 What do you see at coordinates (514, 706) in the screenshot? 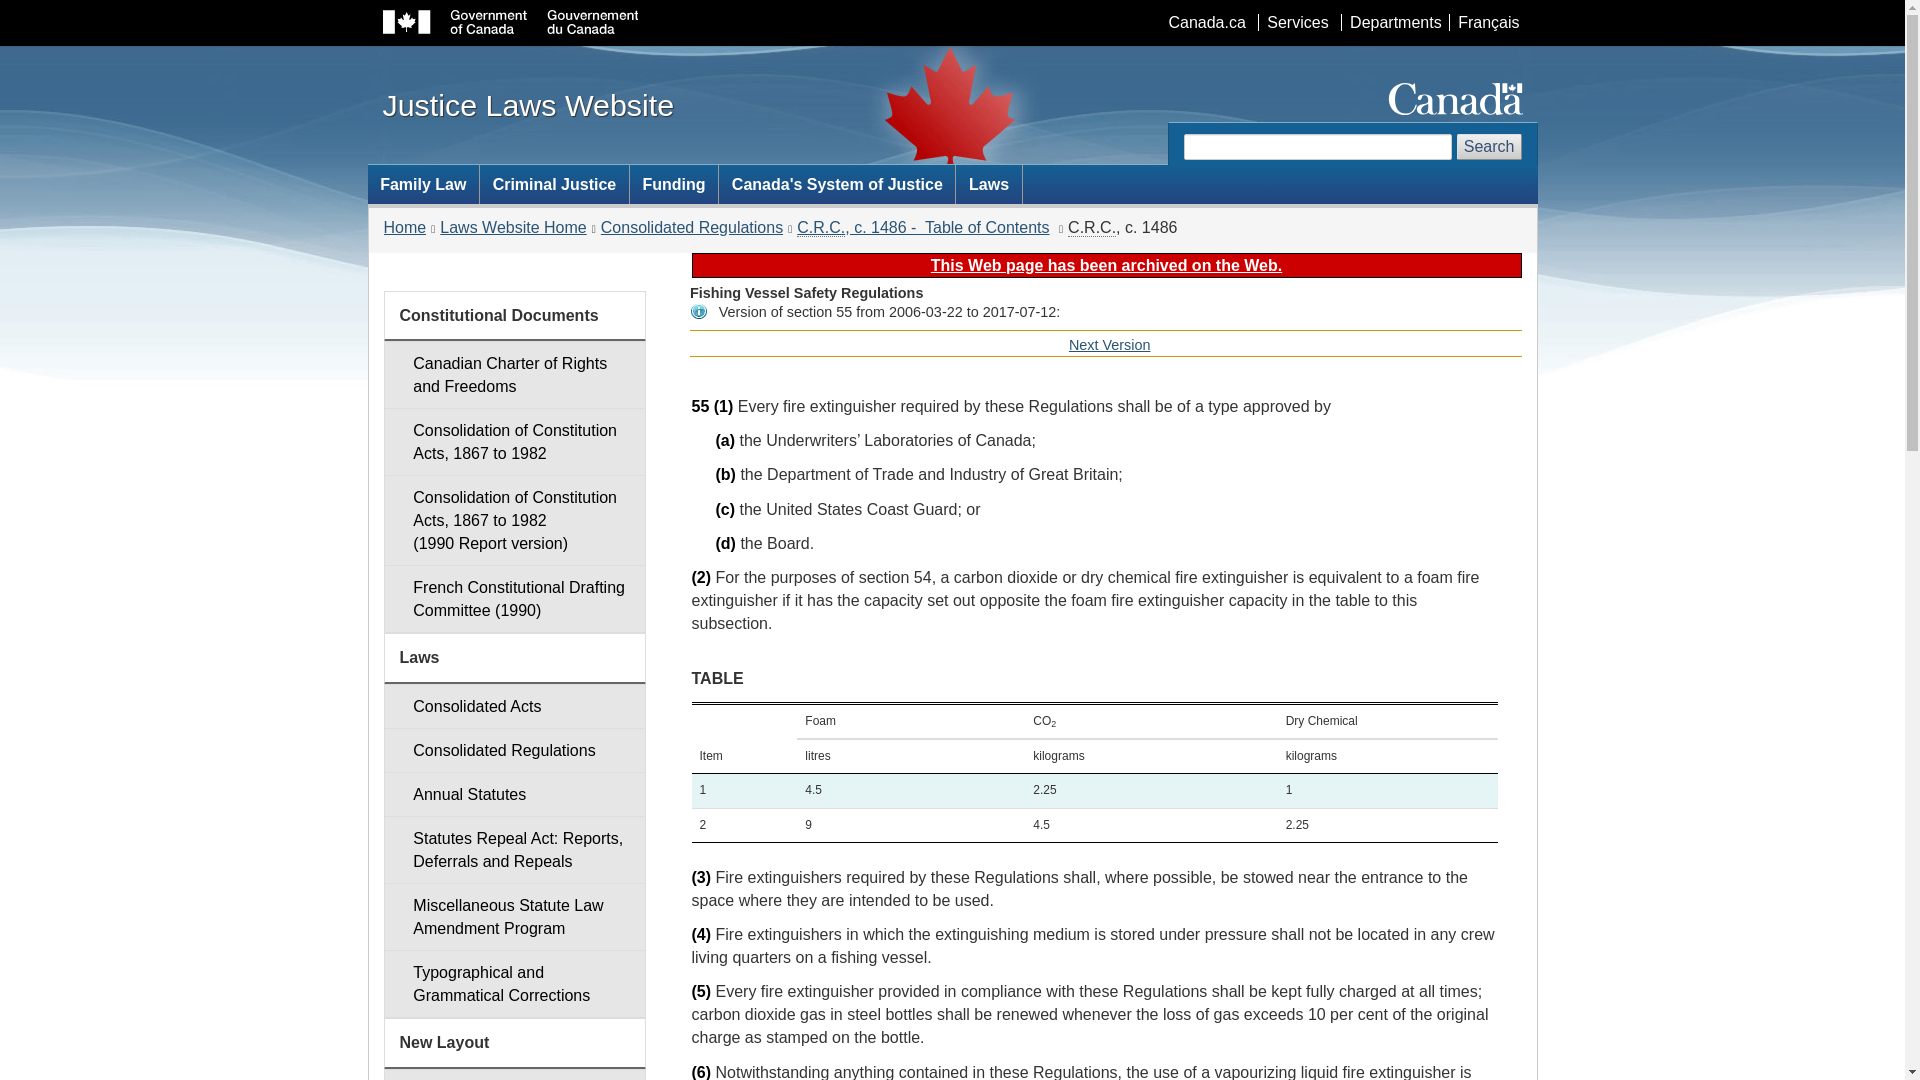
I see `Consolidated Acts` at bounding box center [514, 706].